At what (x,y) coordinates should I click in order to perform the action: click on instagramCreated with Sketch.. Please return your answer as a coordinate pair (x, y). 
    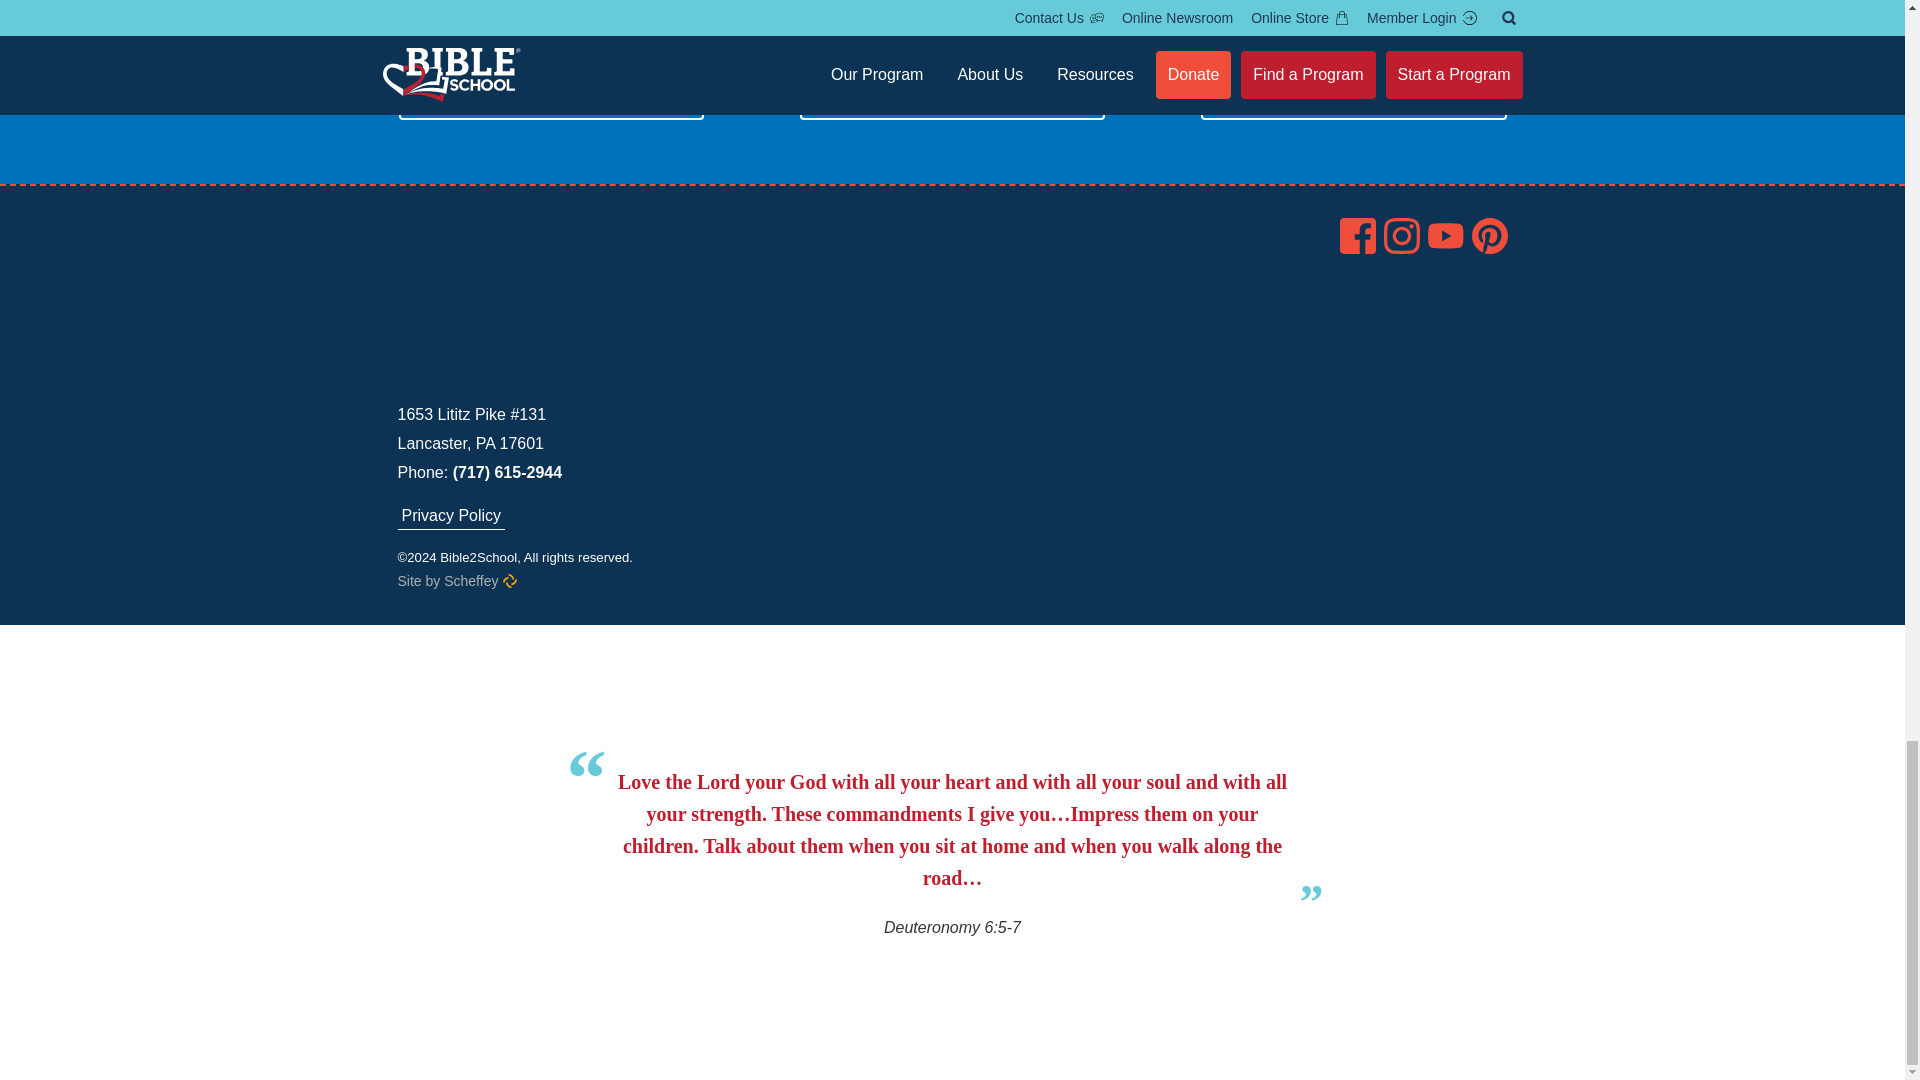
    Looking at the image, I should click on (1402, 236).